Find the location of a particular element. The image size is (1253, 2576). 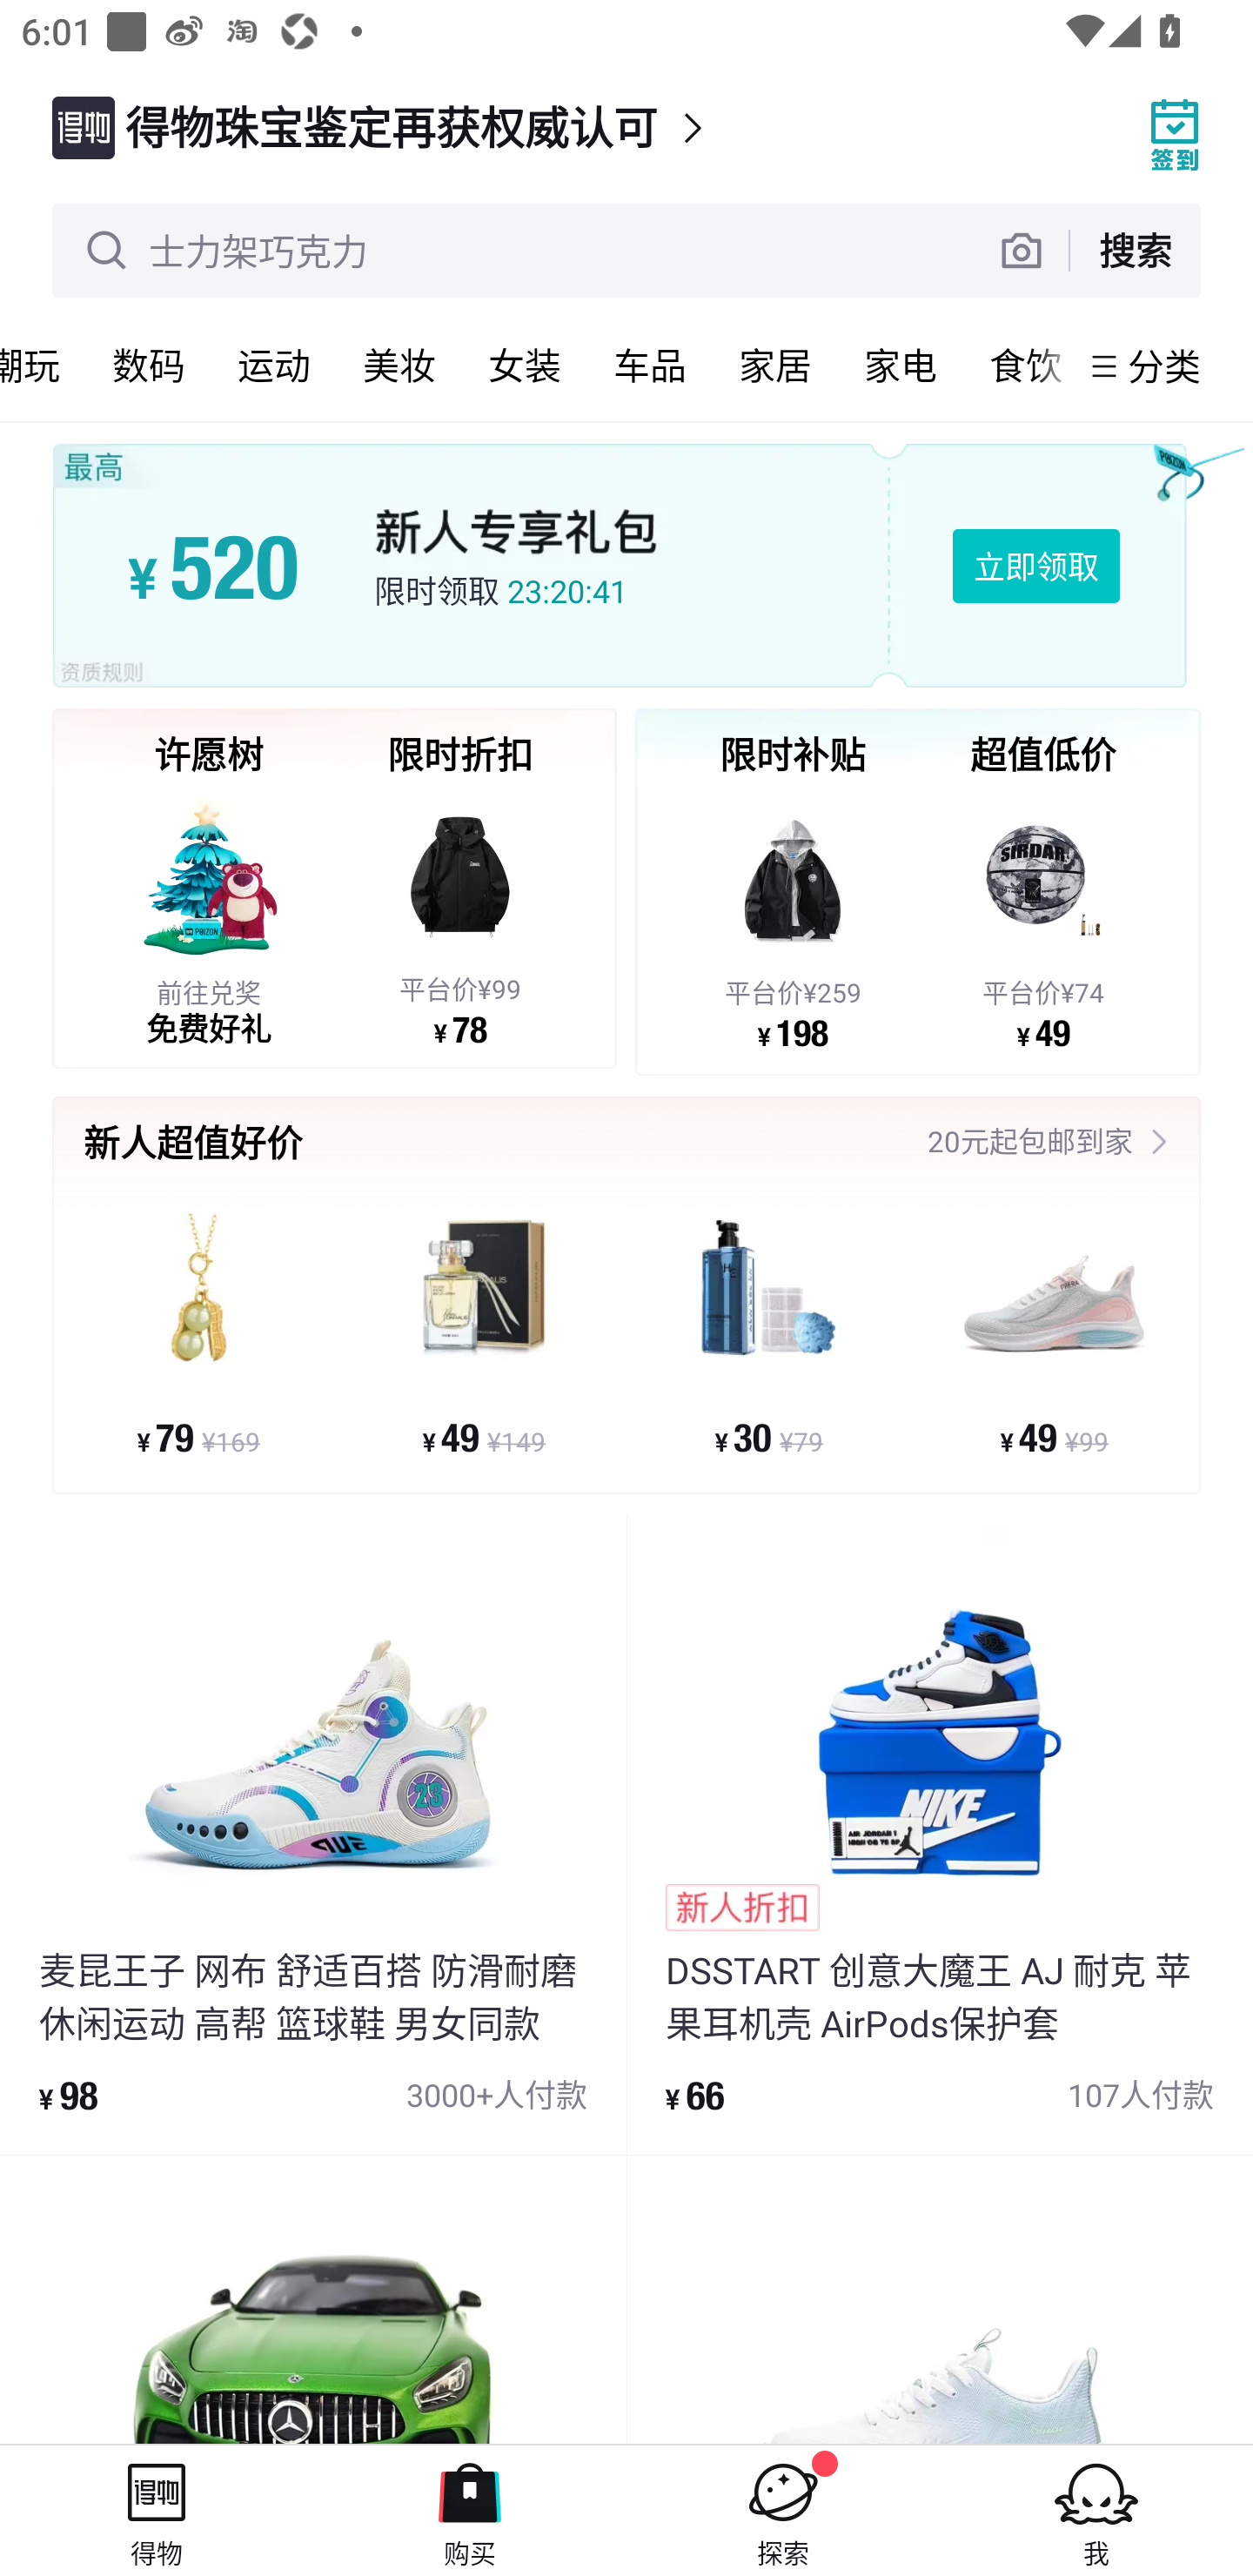

数码 is located at coordinates (149, 366).